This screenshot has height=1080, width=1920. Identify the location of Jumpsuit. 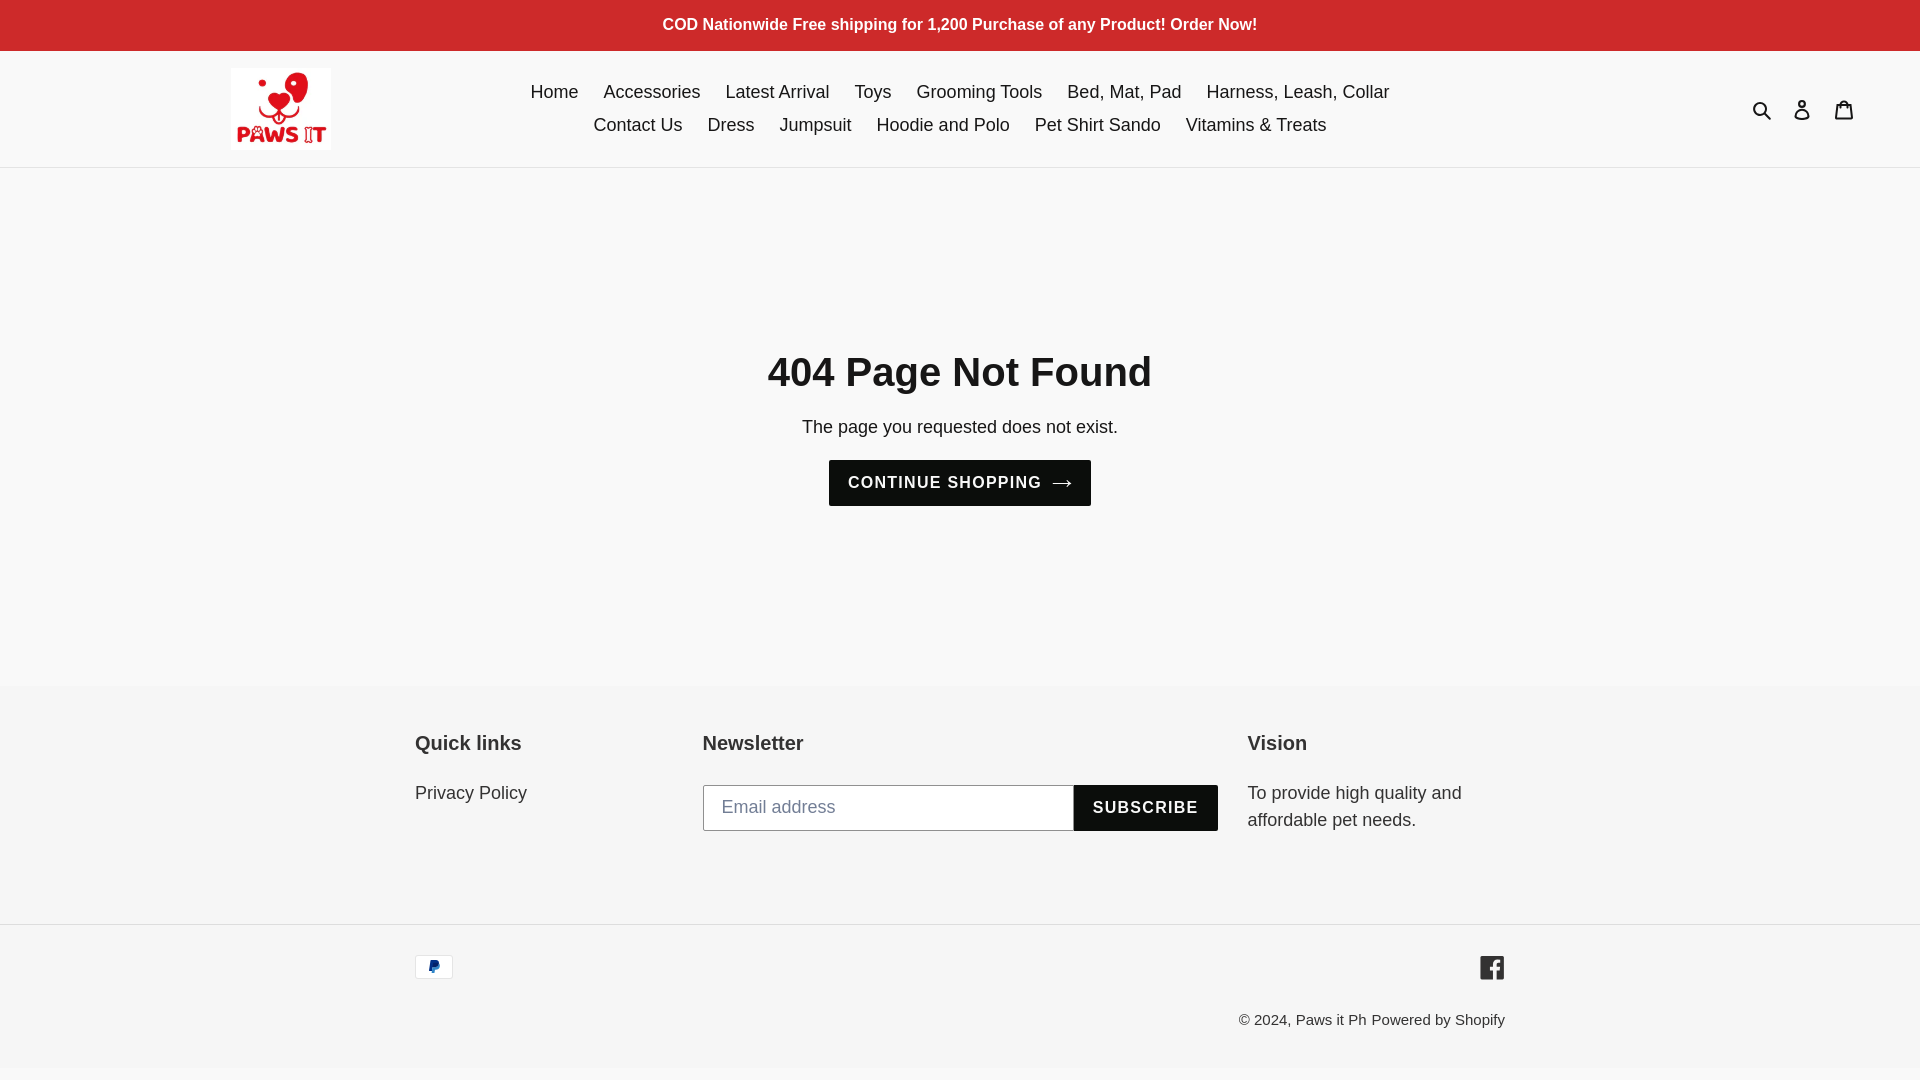
(816, 125).